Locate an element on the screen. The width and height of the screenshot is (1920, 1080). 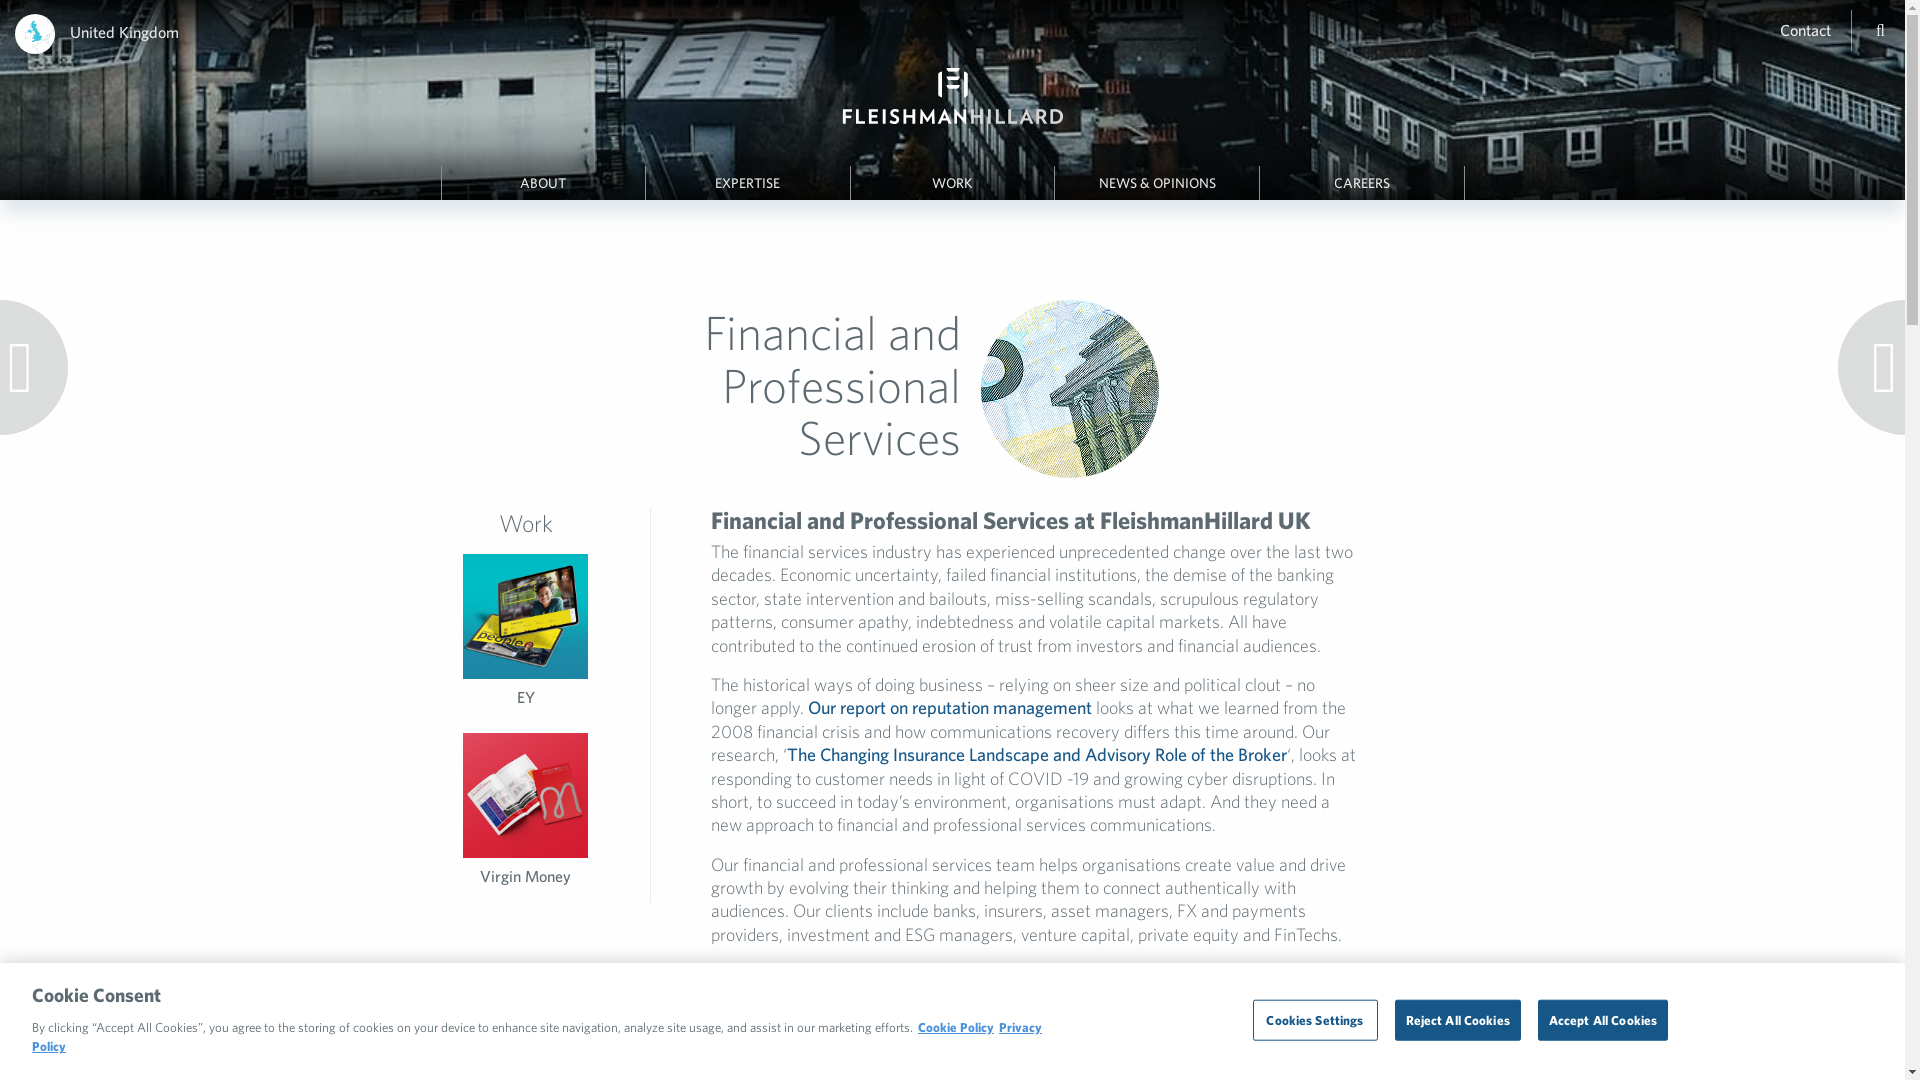
Contact is located at coordinates (1805, 29).